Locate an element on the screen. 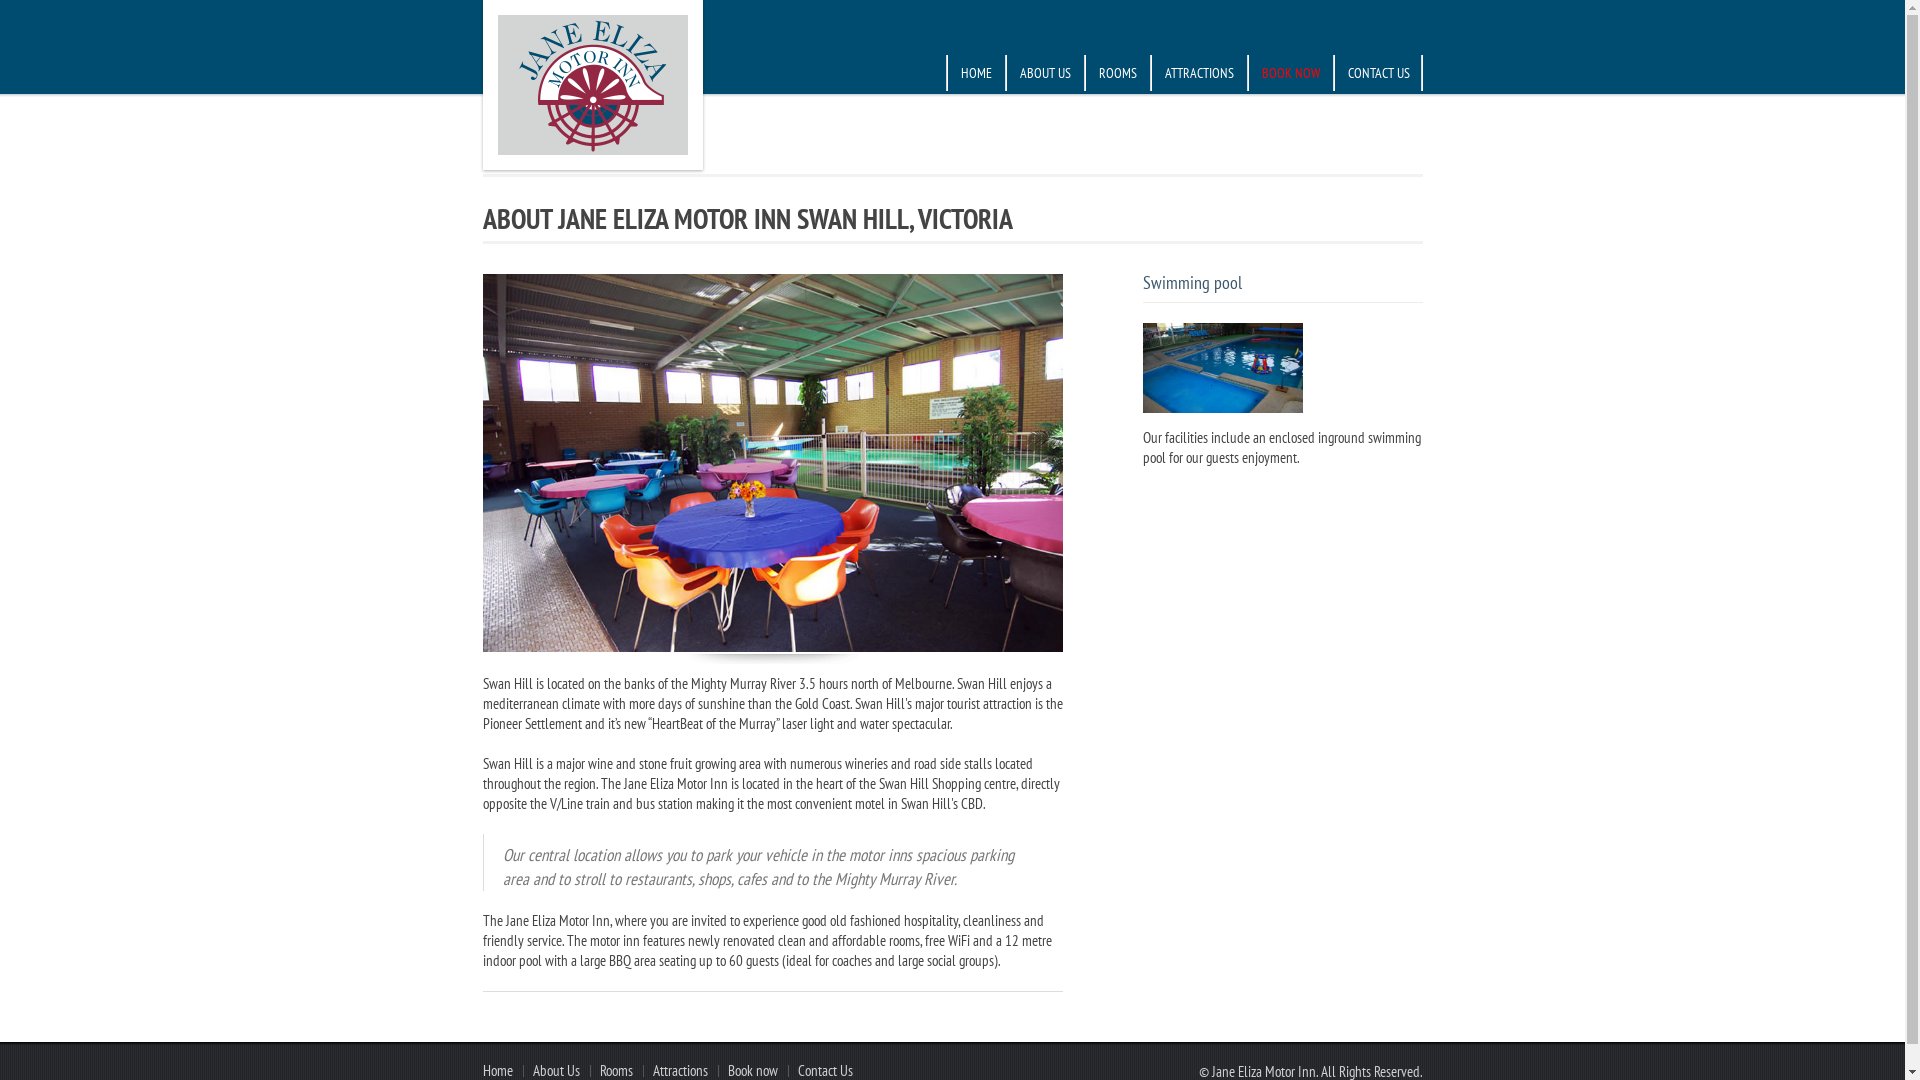 This screenshot has width=1920, height=1080. ABOUT US is located at coordinates (1044, 73).